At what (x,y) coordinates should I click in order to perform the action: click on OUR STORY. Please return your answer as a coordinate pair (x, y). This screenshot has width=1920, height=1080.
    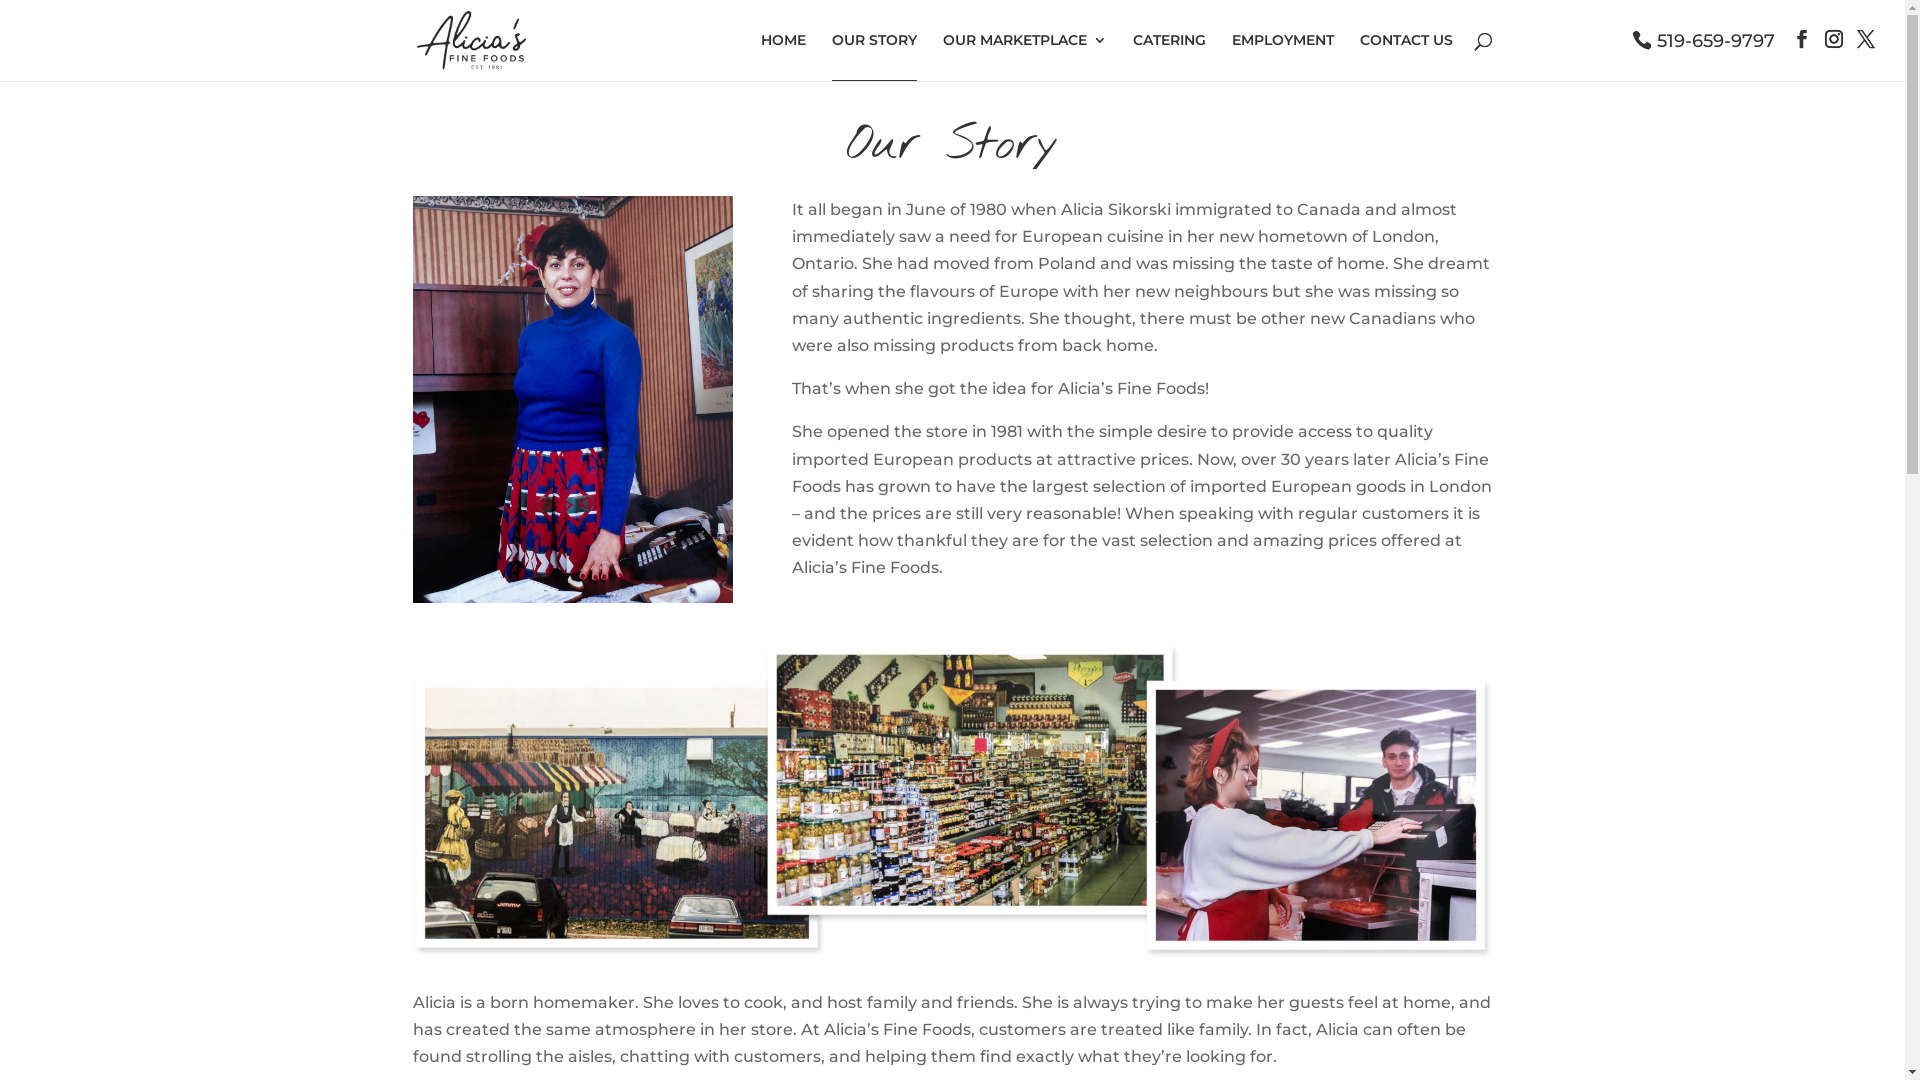
    Looking at the image, I should click on (874, 57).